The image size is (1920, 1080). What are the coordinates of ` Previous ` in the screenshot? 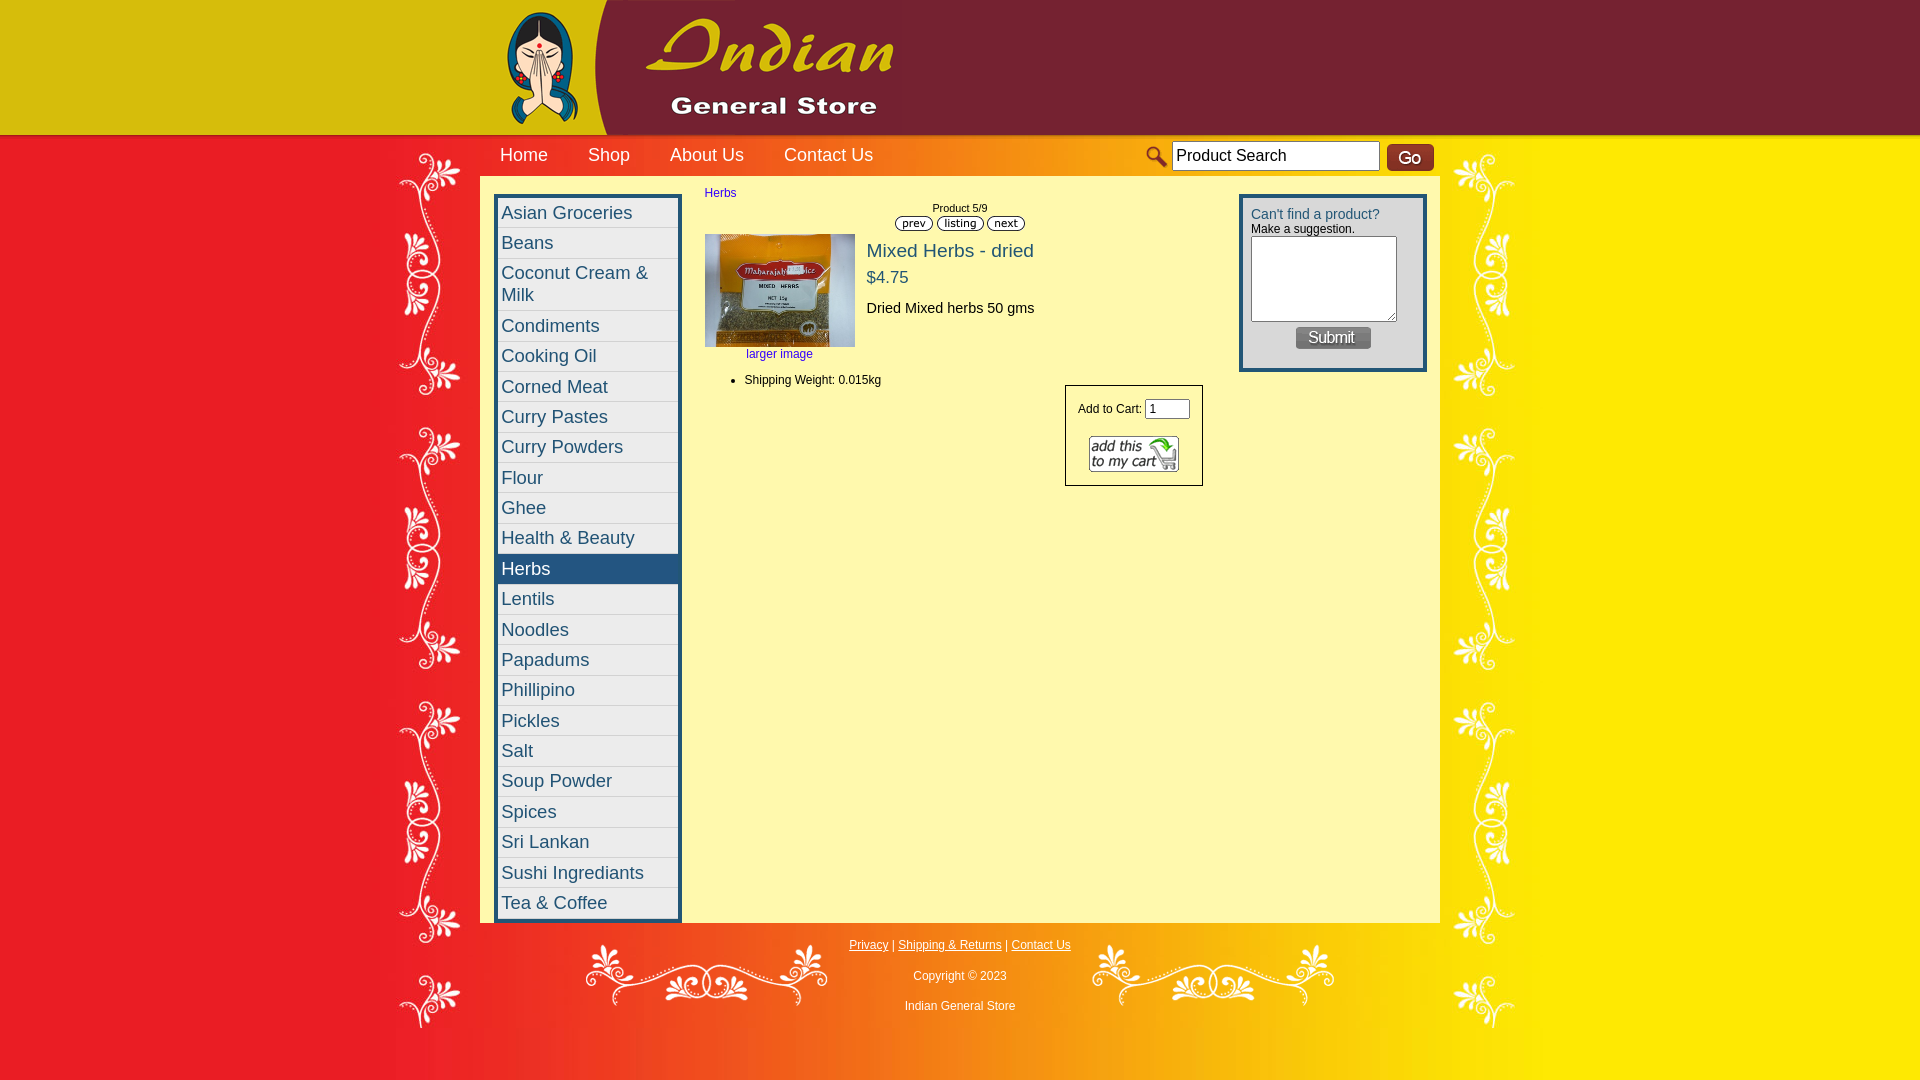 It's located at (914, 224).